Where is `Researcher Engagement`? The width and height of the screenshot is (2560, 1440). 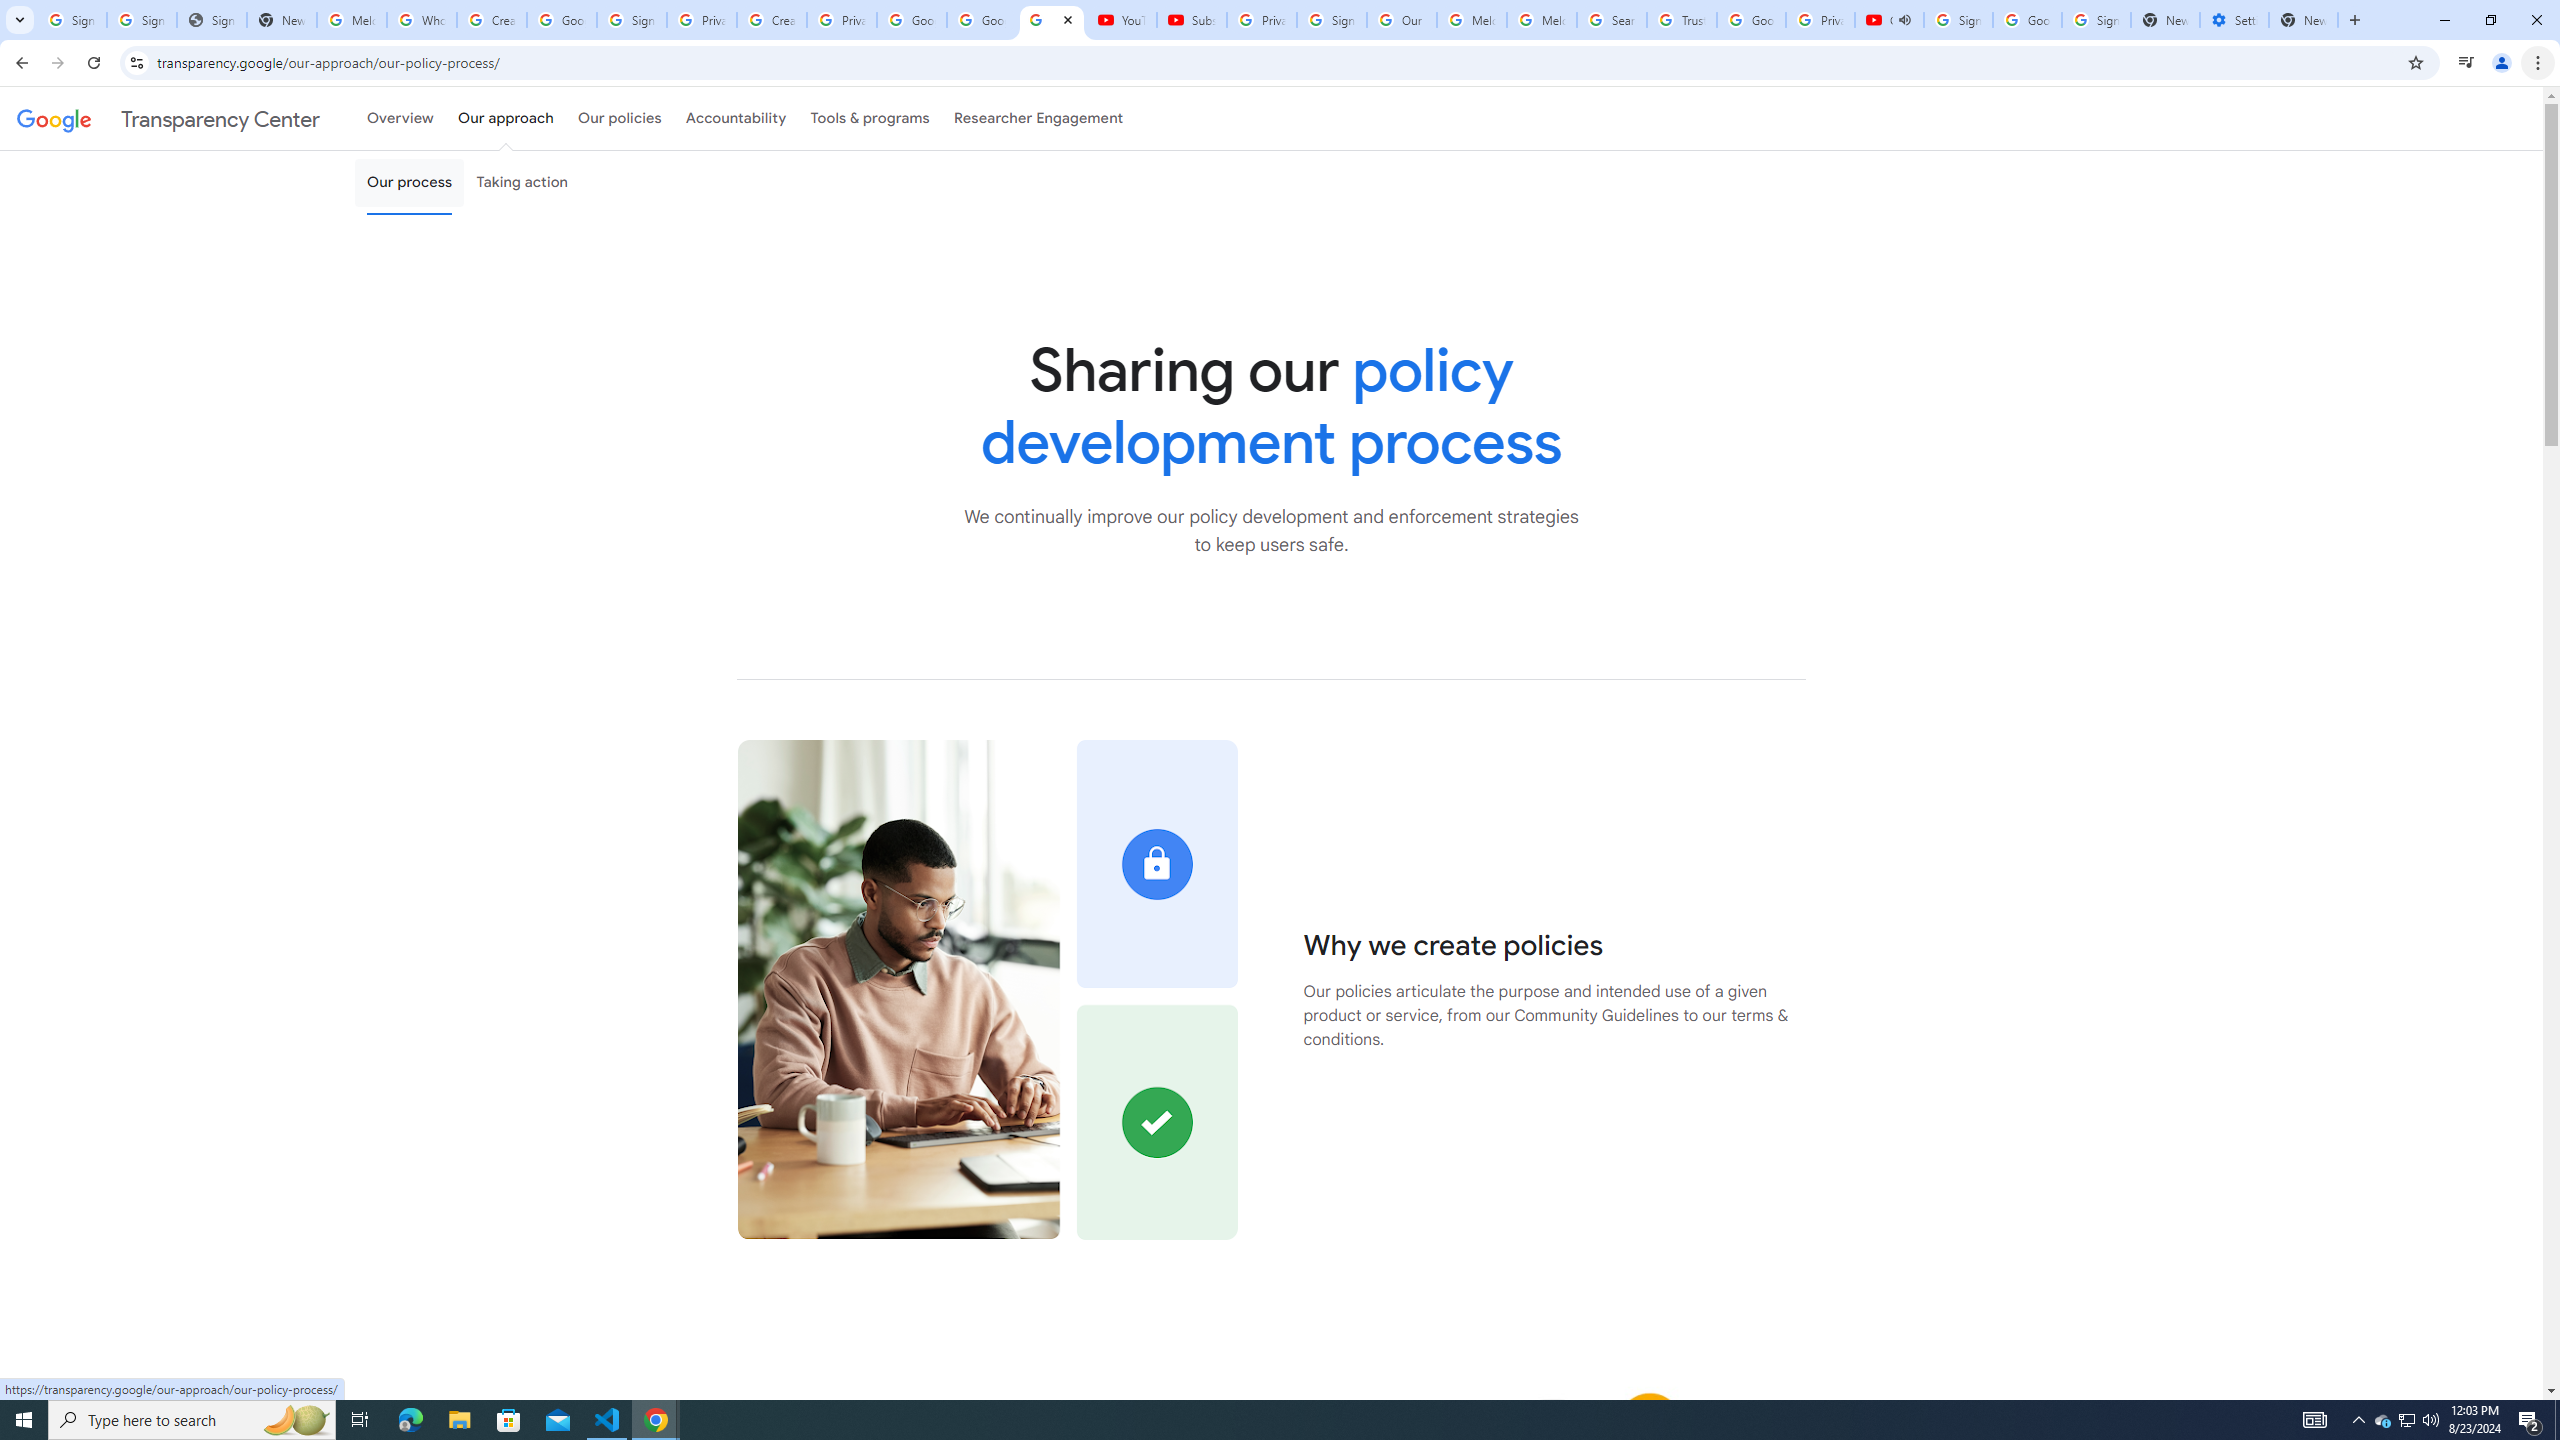 Researcher Engagement is located at coordinates (1039, 118).